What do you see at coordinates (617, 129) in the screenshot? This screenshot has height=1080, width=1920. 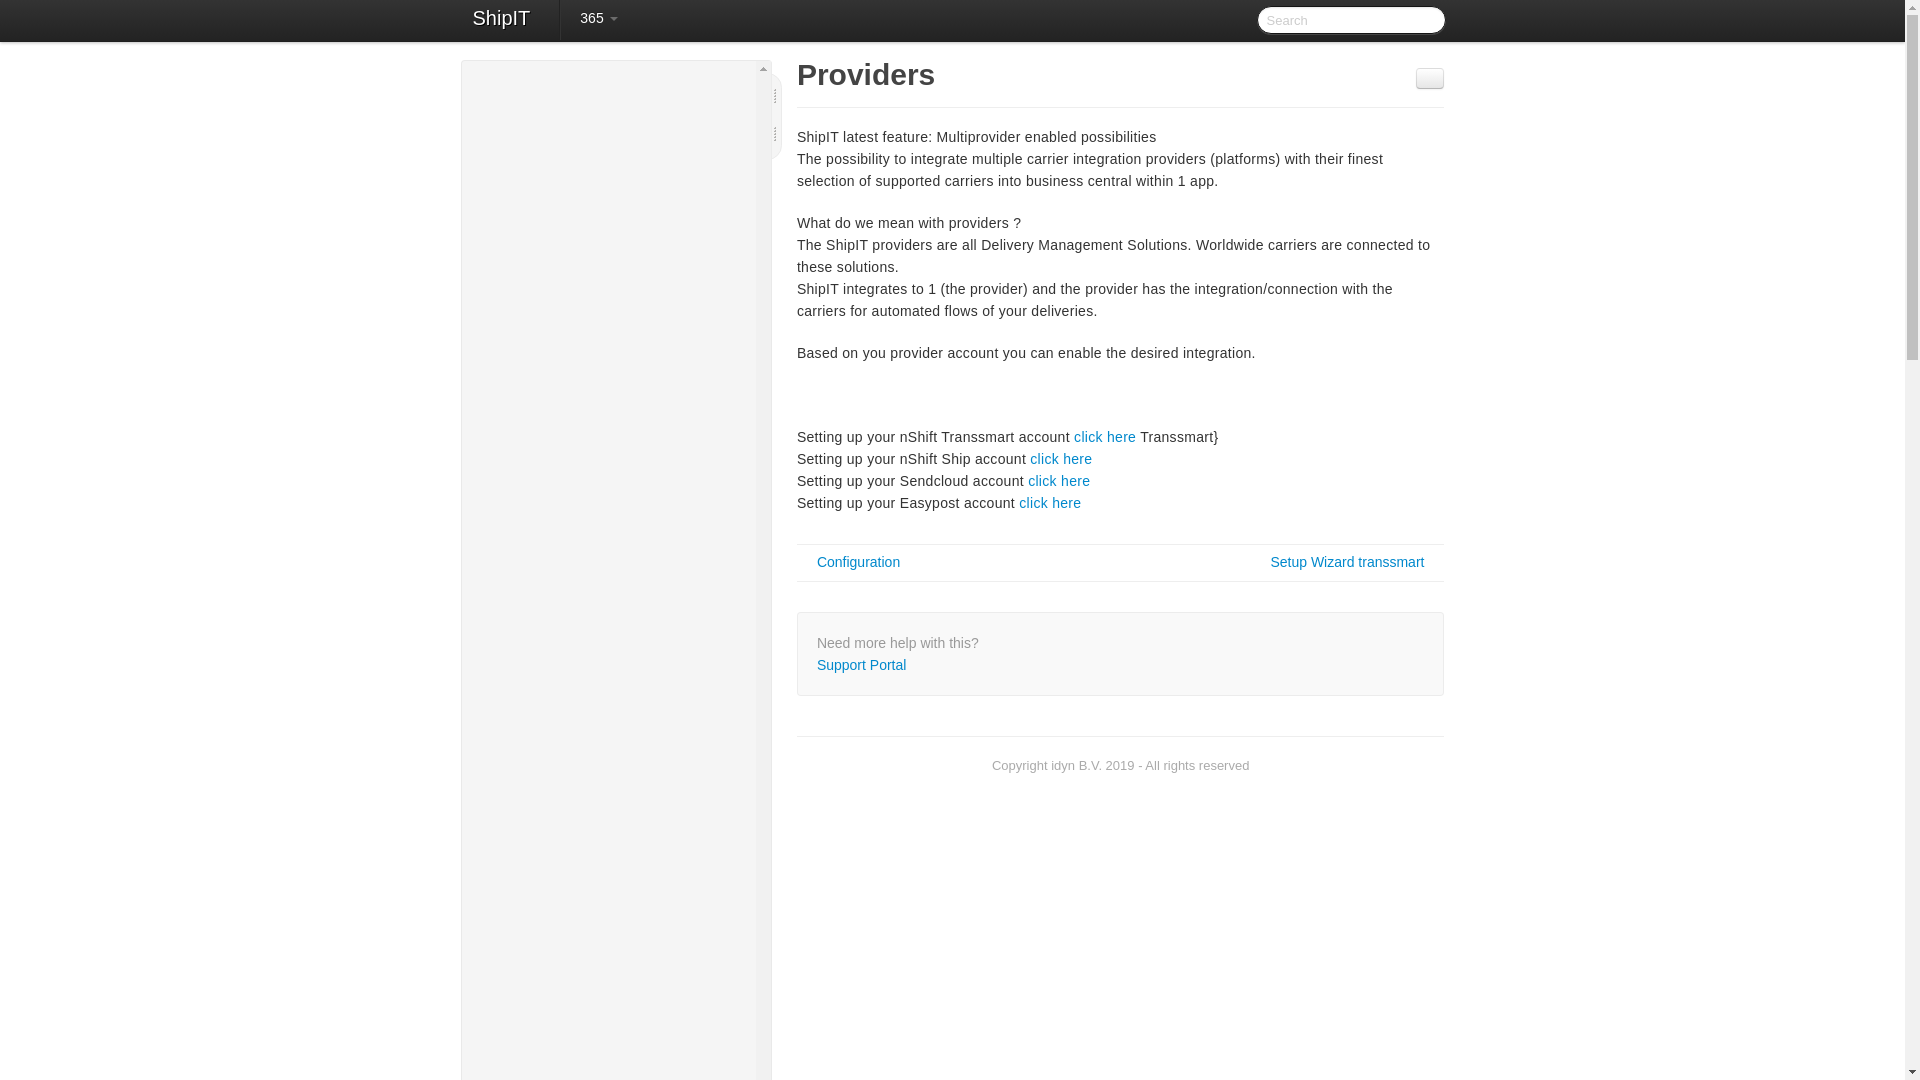 I see `Key features` at bounding box center [617, 129].